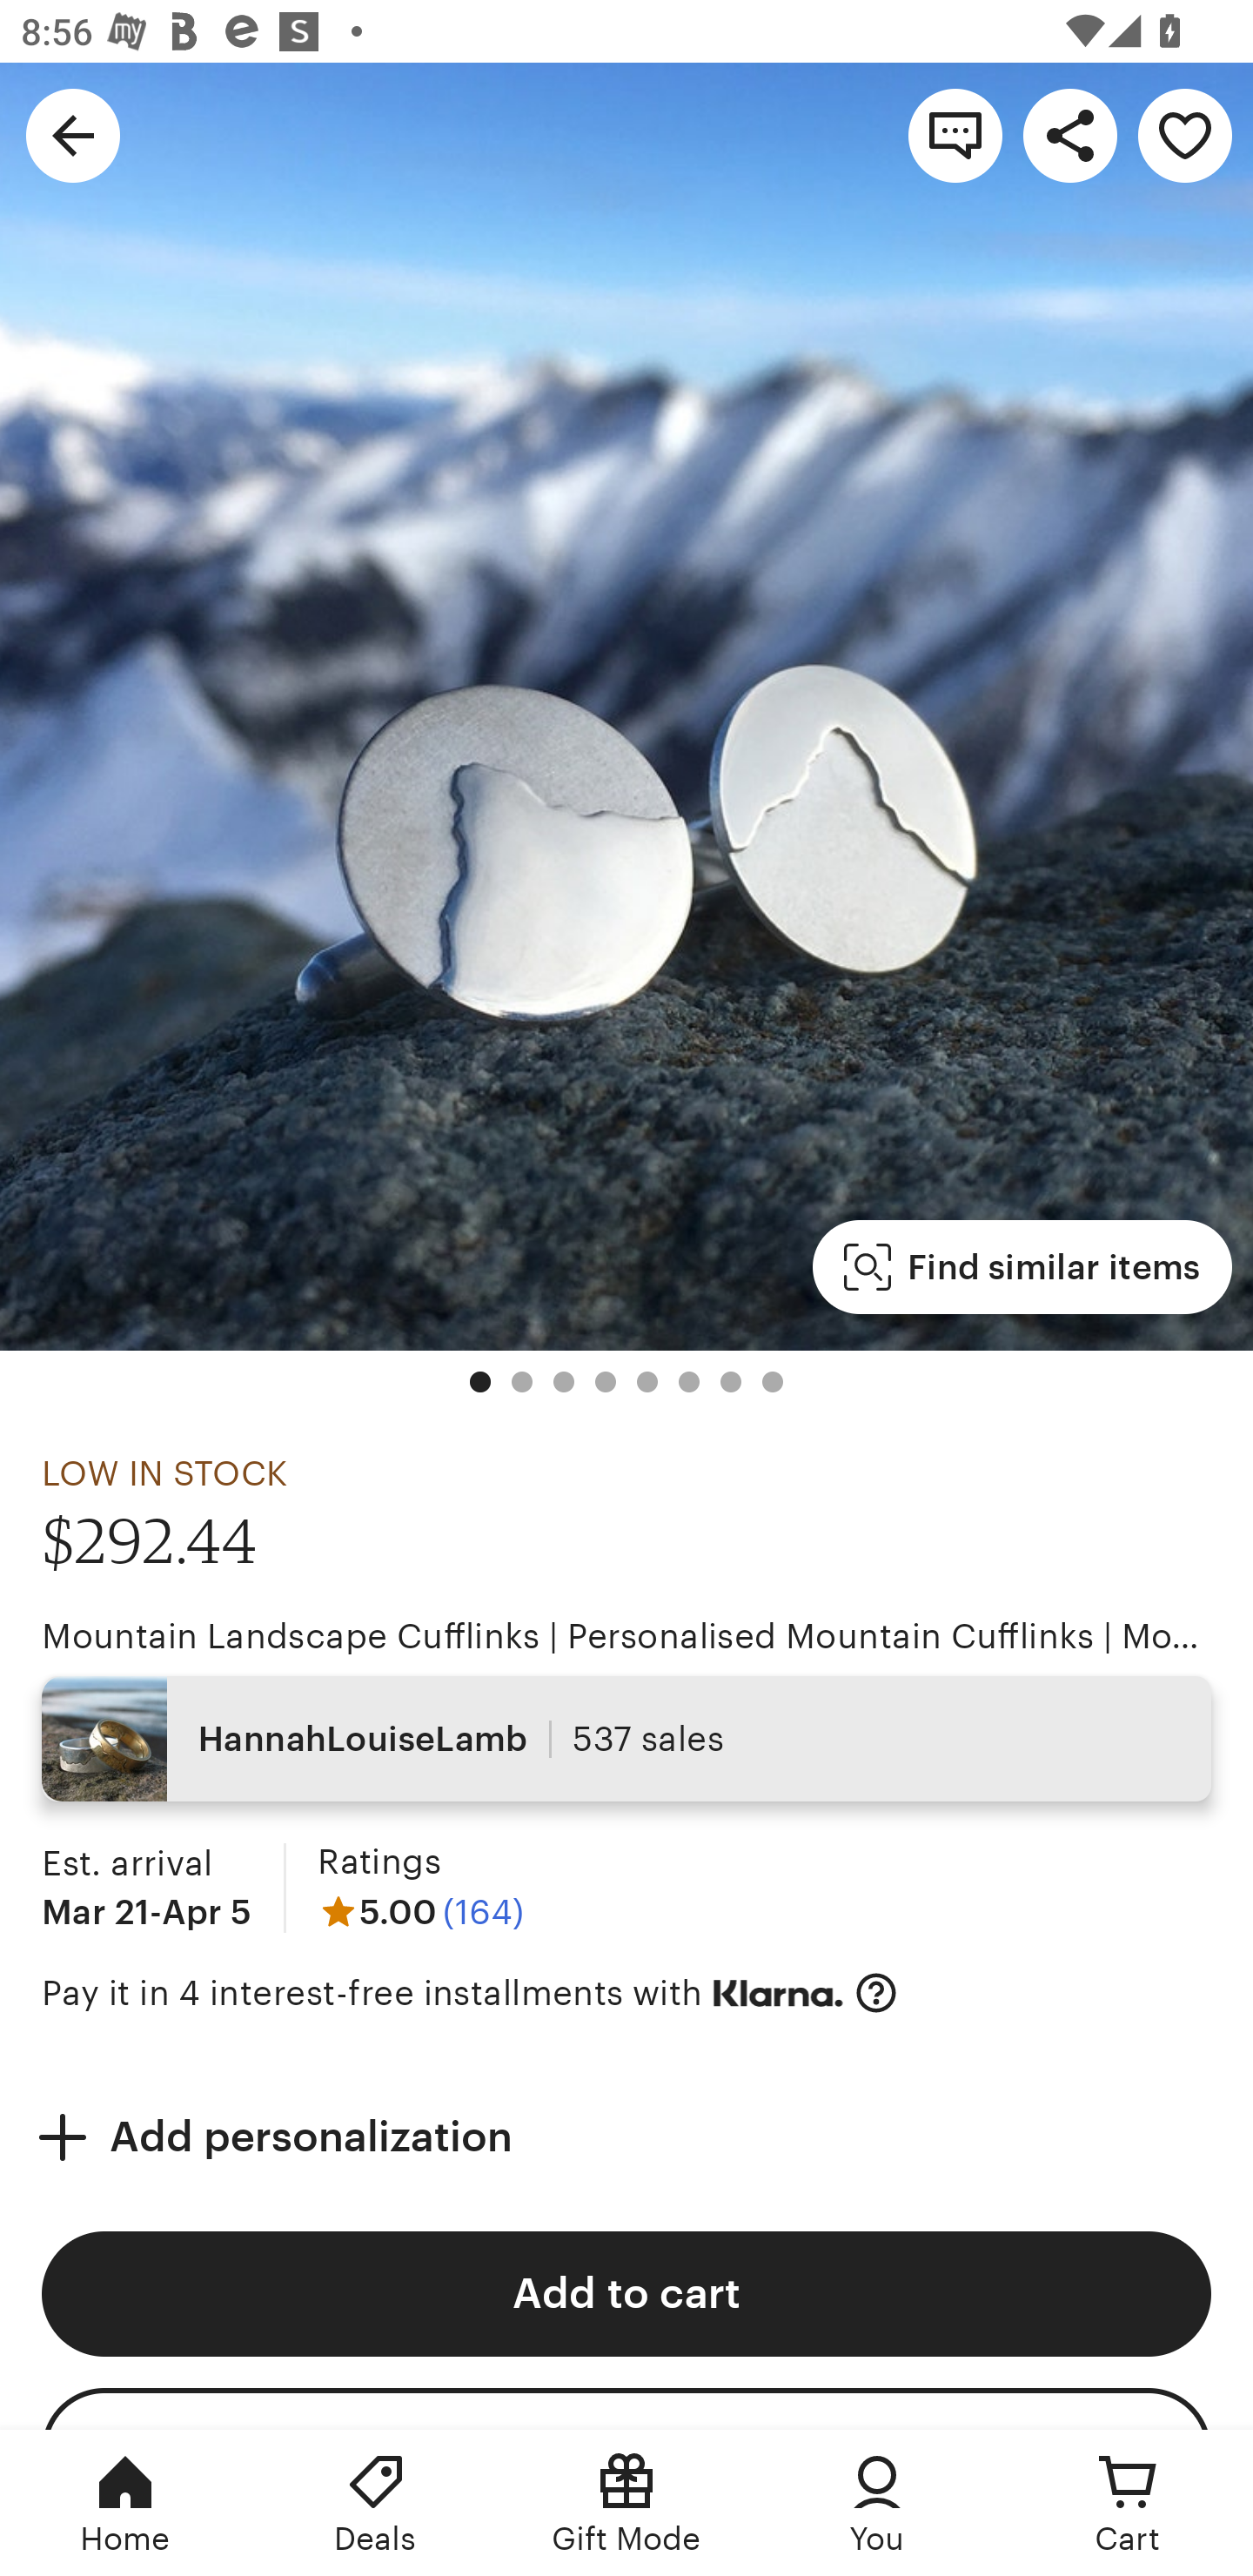  I want to click on Add to cart, so click(626, 2294).